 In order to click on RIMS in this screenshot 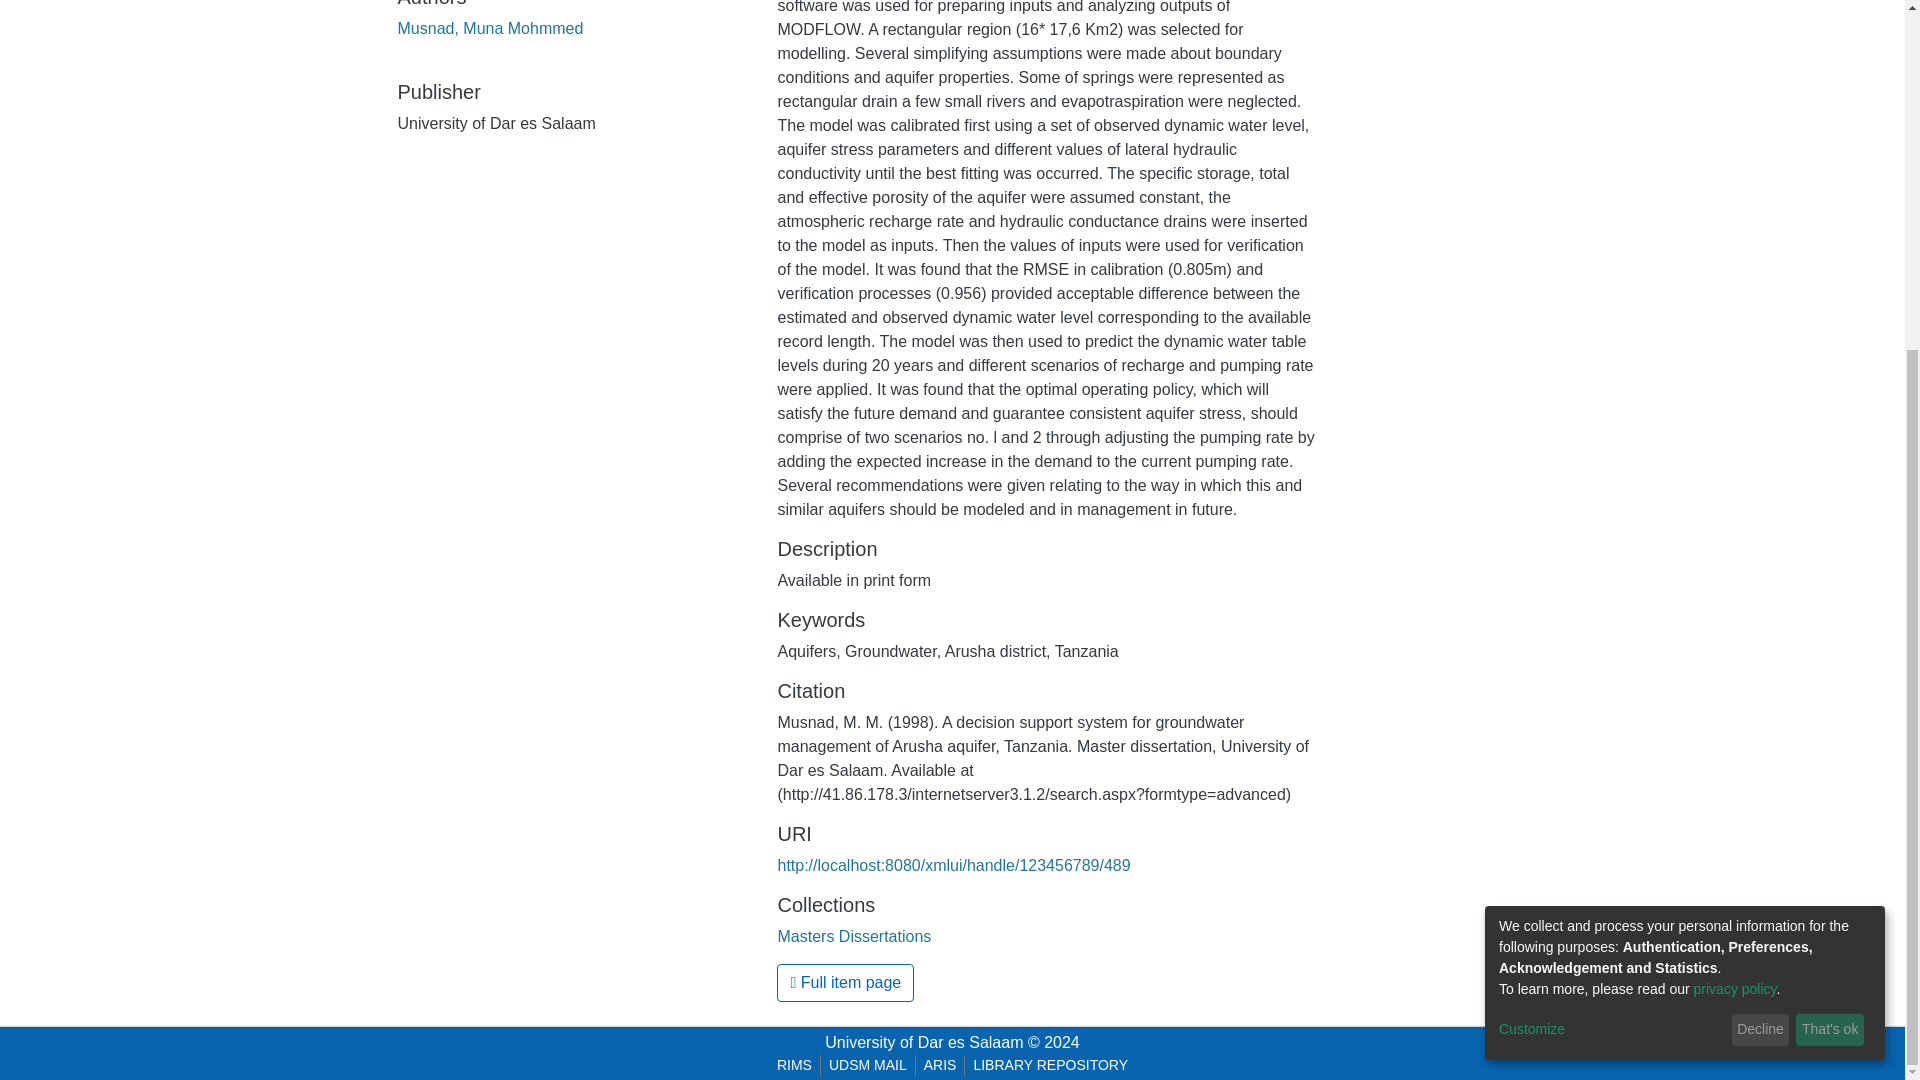, I will do `click(794, 1065)`.